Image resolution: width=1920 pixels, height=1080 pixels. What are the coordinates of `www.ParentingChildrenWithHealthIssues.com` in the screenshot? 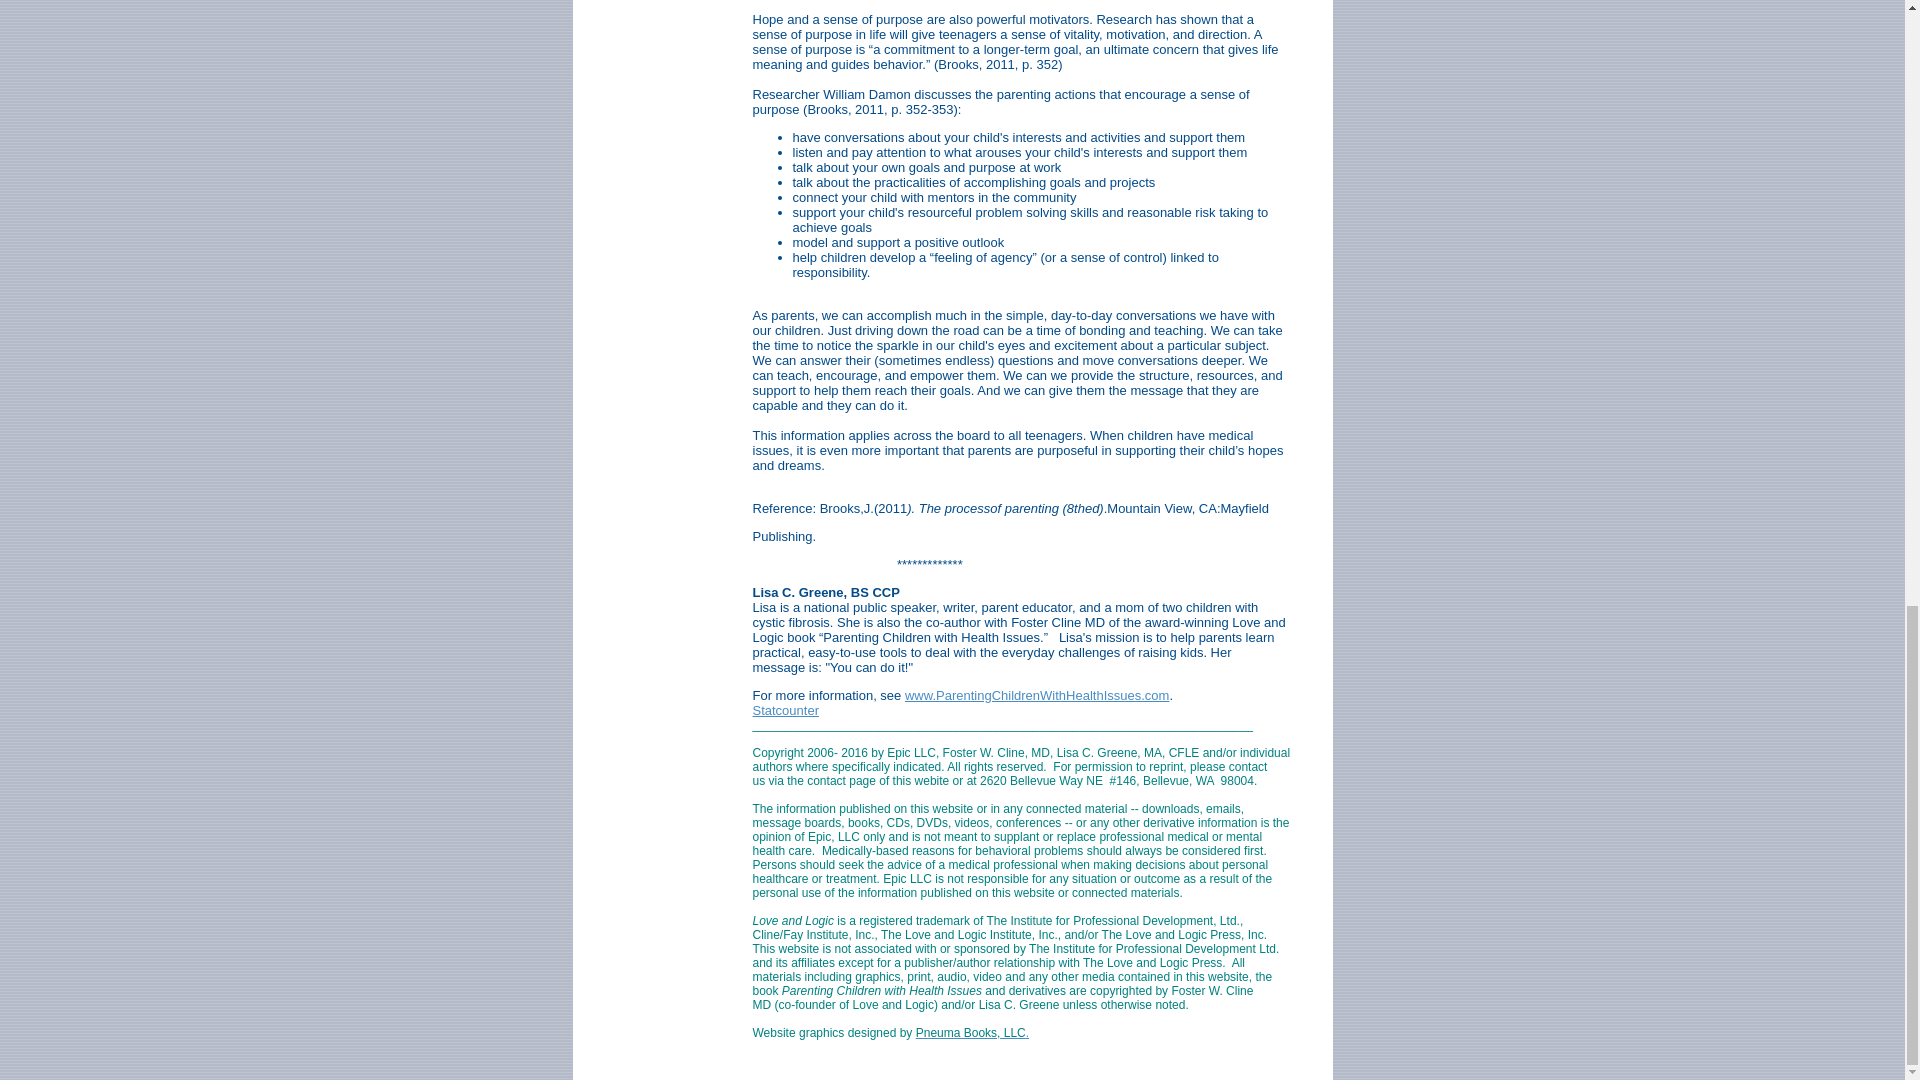 It's located at (1036, 695).